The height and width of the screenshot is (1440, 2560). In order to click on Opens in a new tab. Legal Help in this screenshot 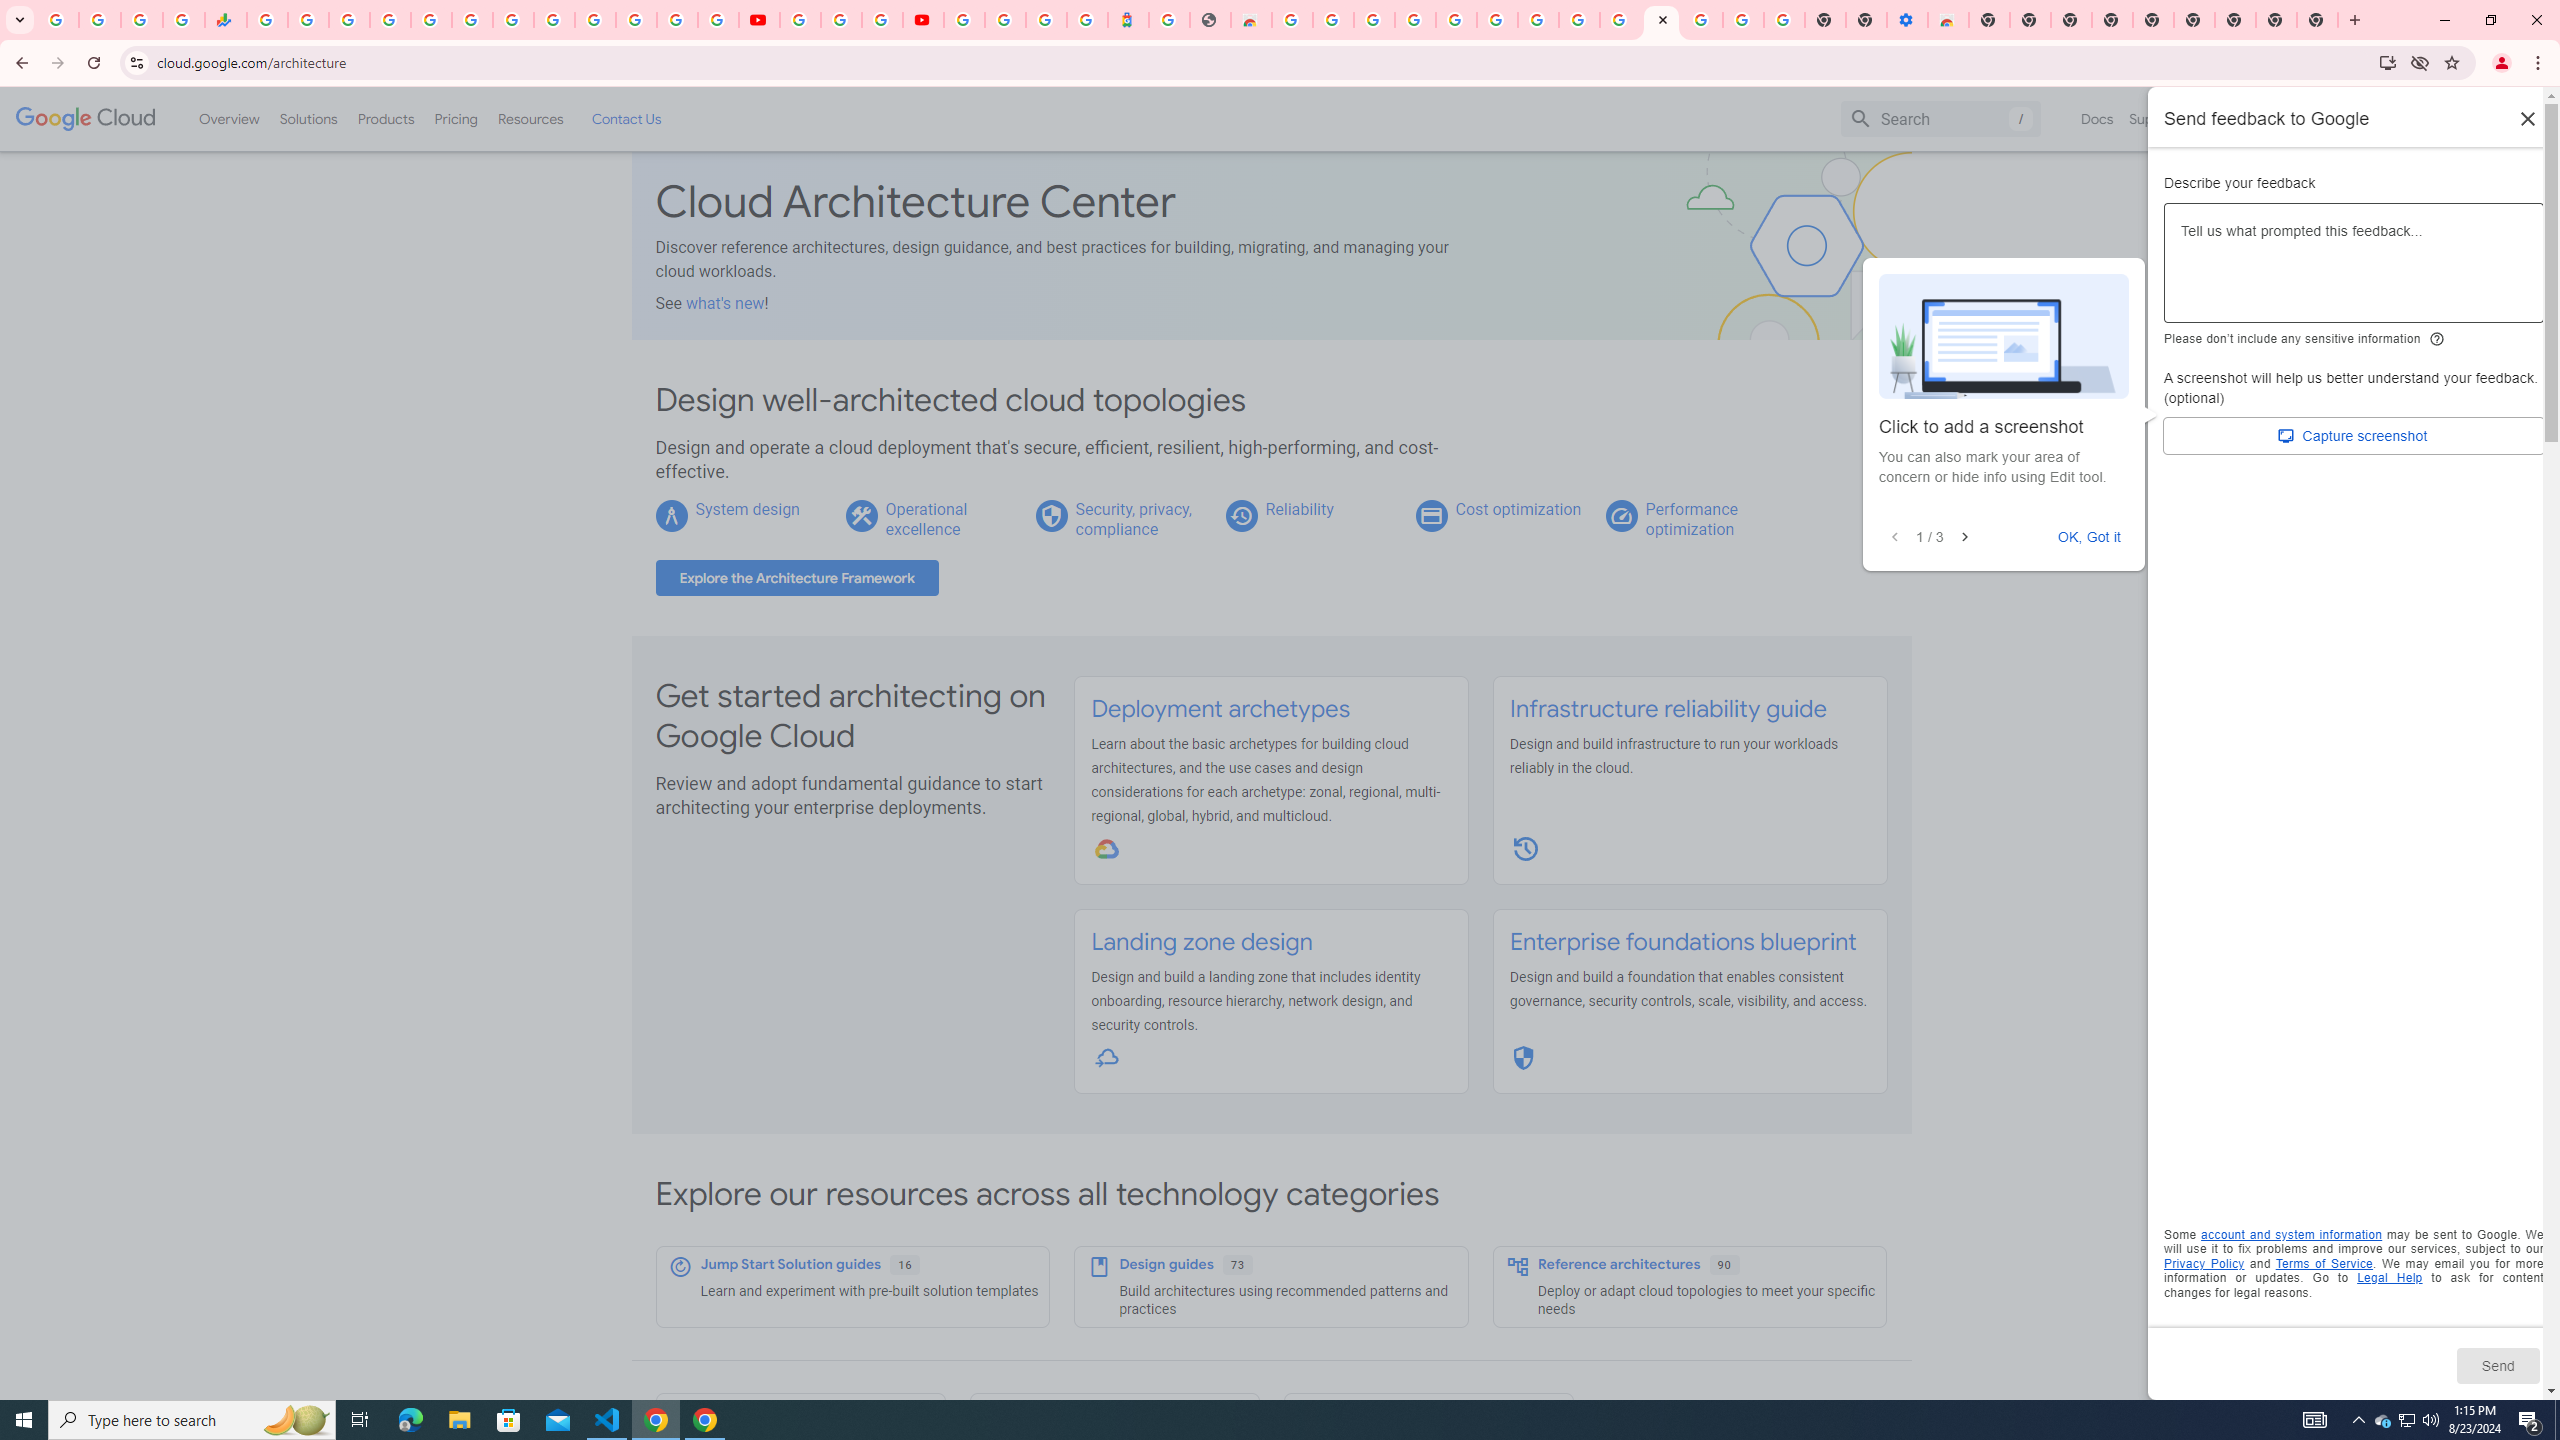, I will do `click(2389, 1278)`.